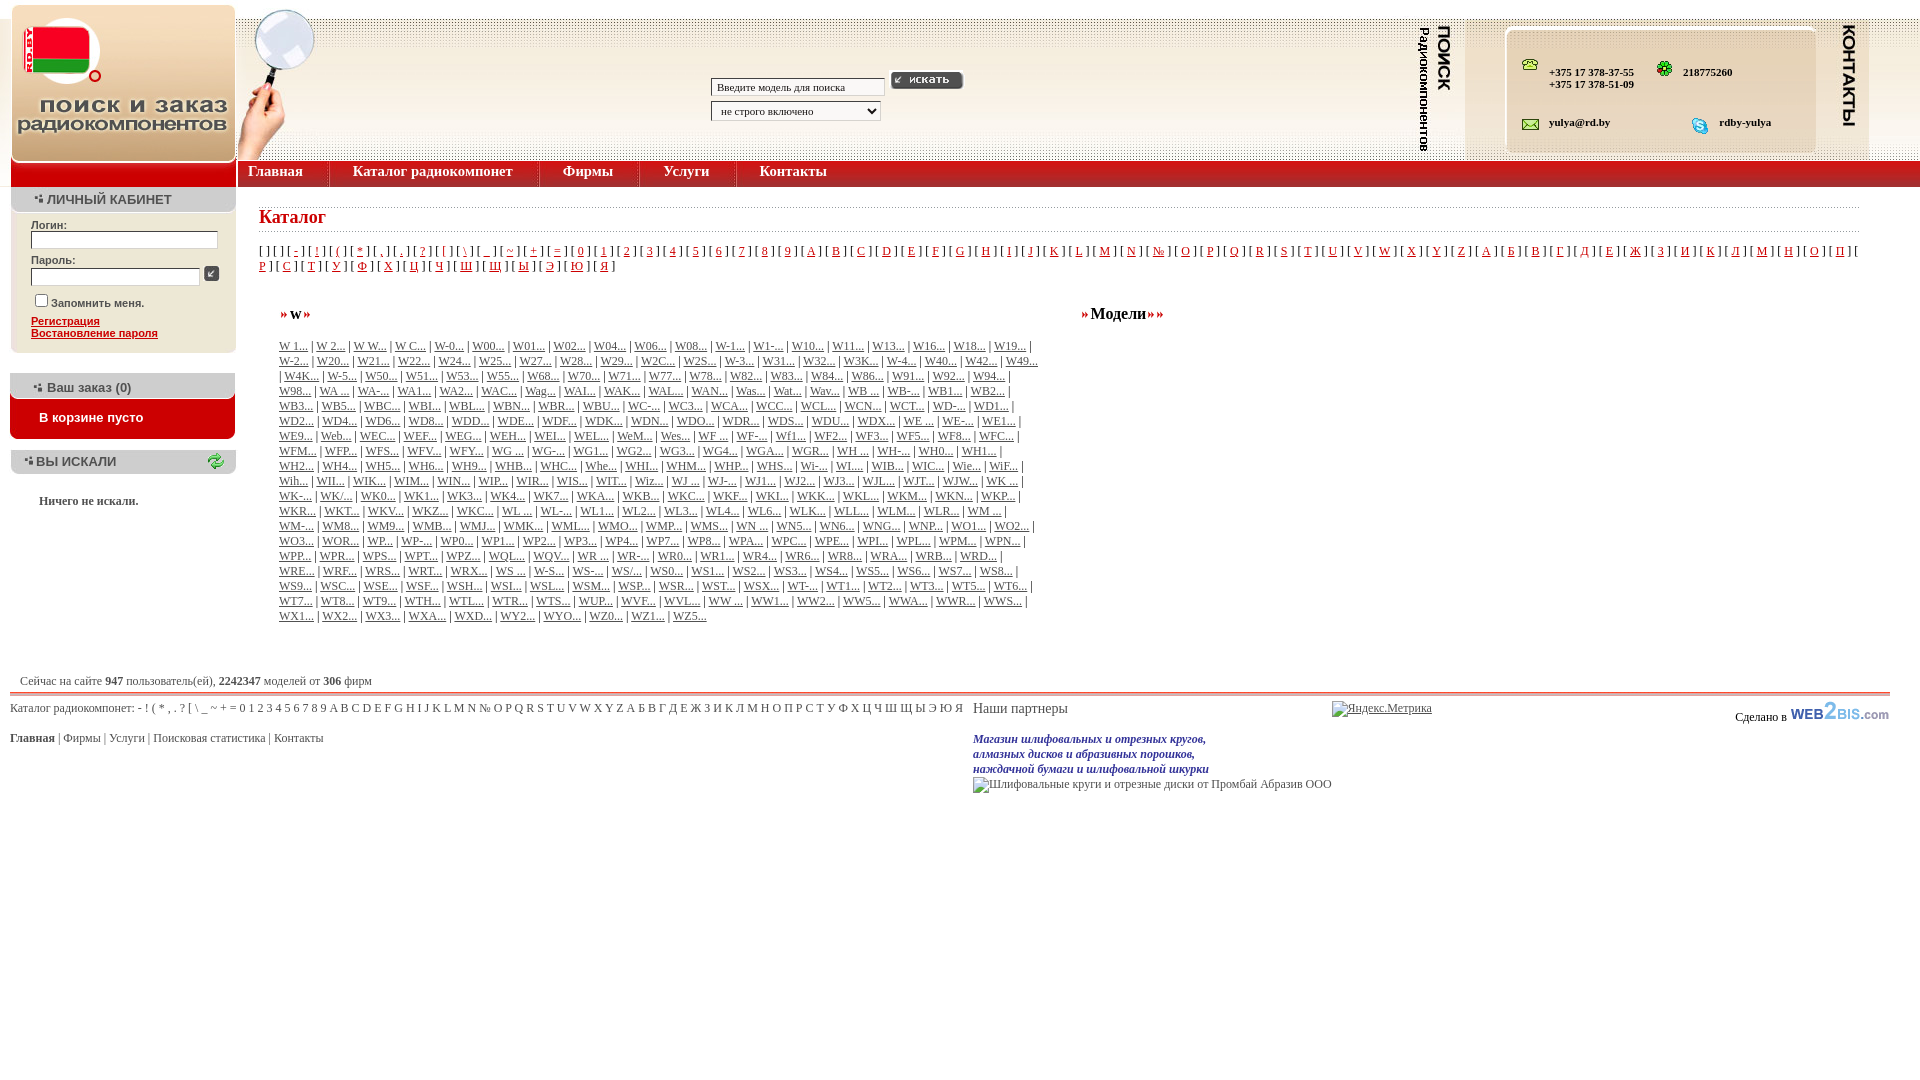 This screenshot has height=1080, width=1920. I want to click on W71..., so click(624, 376).